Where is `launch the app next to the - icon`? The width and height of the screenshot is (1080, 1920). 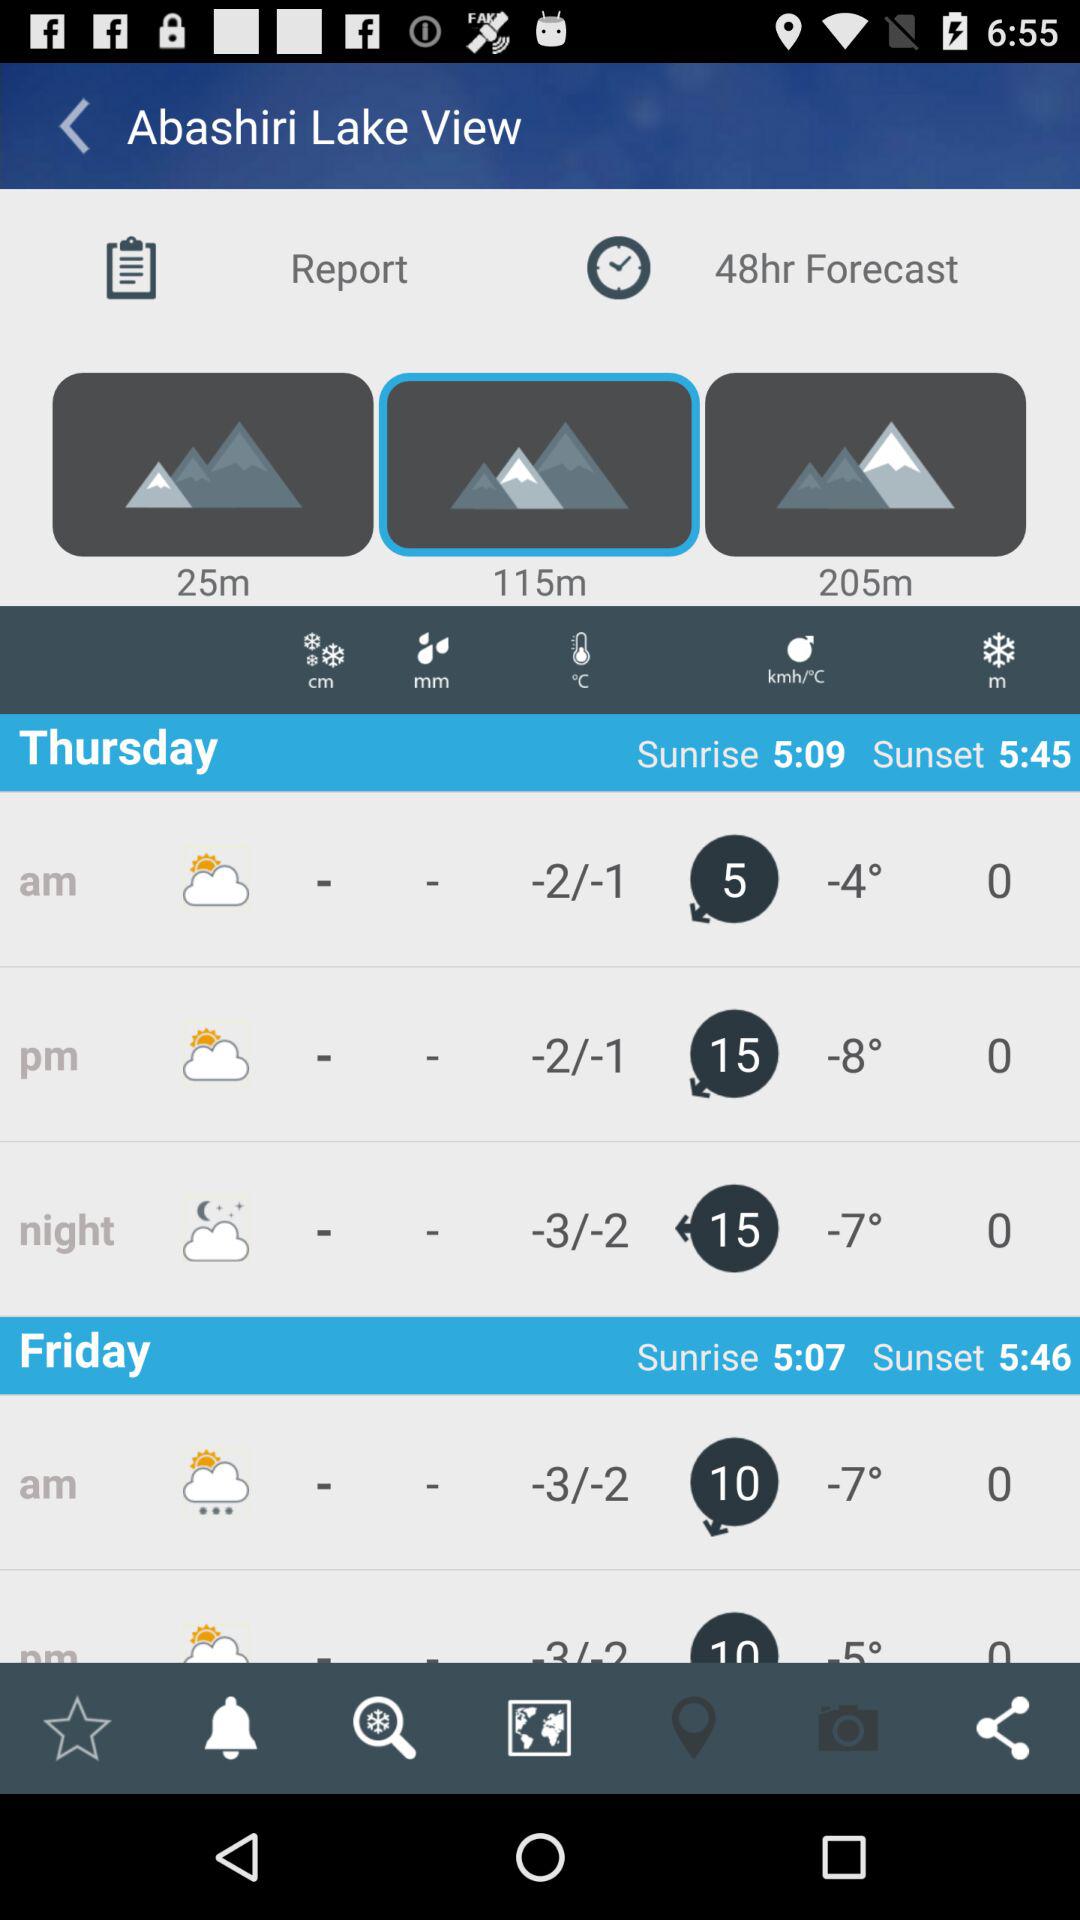
launch the app next to the - icon is located at coordinates (431, 1054).